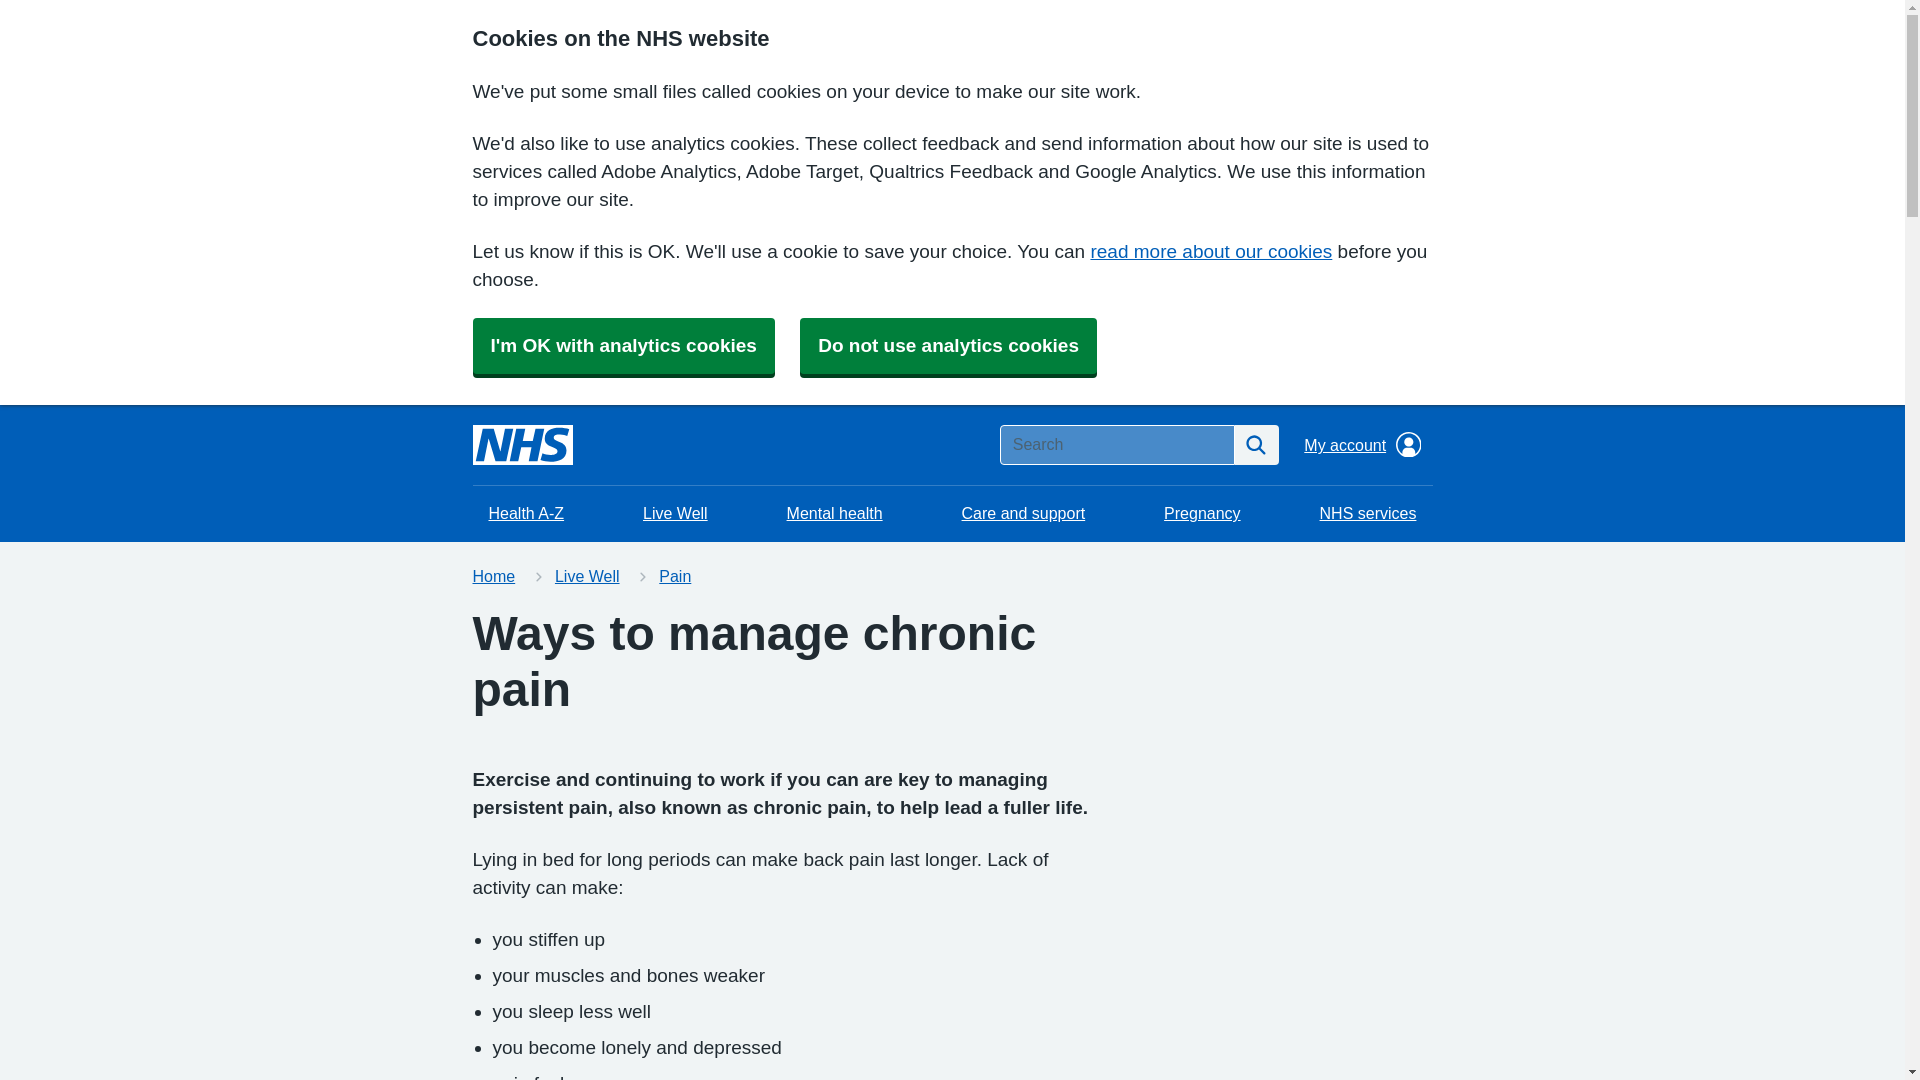 This screenshot has height=1080, width=1920. I want to click on I'm OK with analytics cookies, so click(622, 345).